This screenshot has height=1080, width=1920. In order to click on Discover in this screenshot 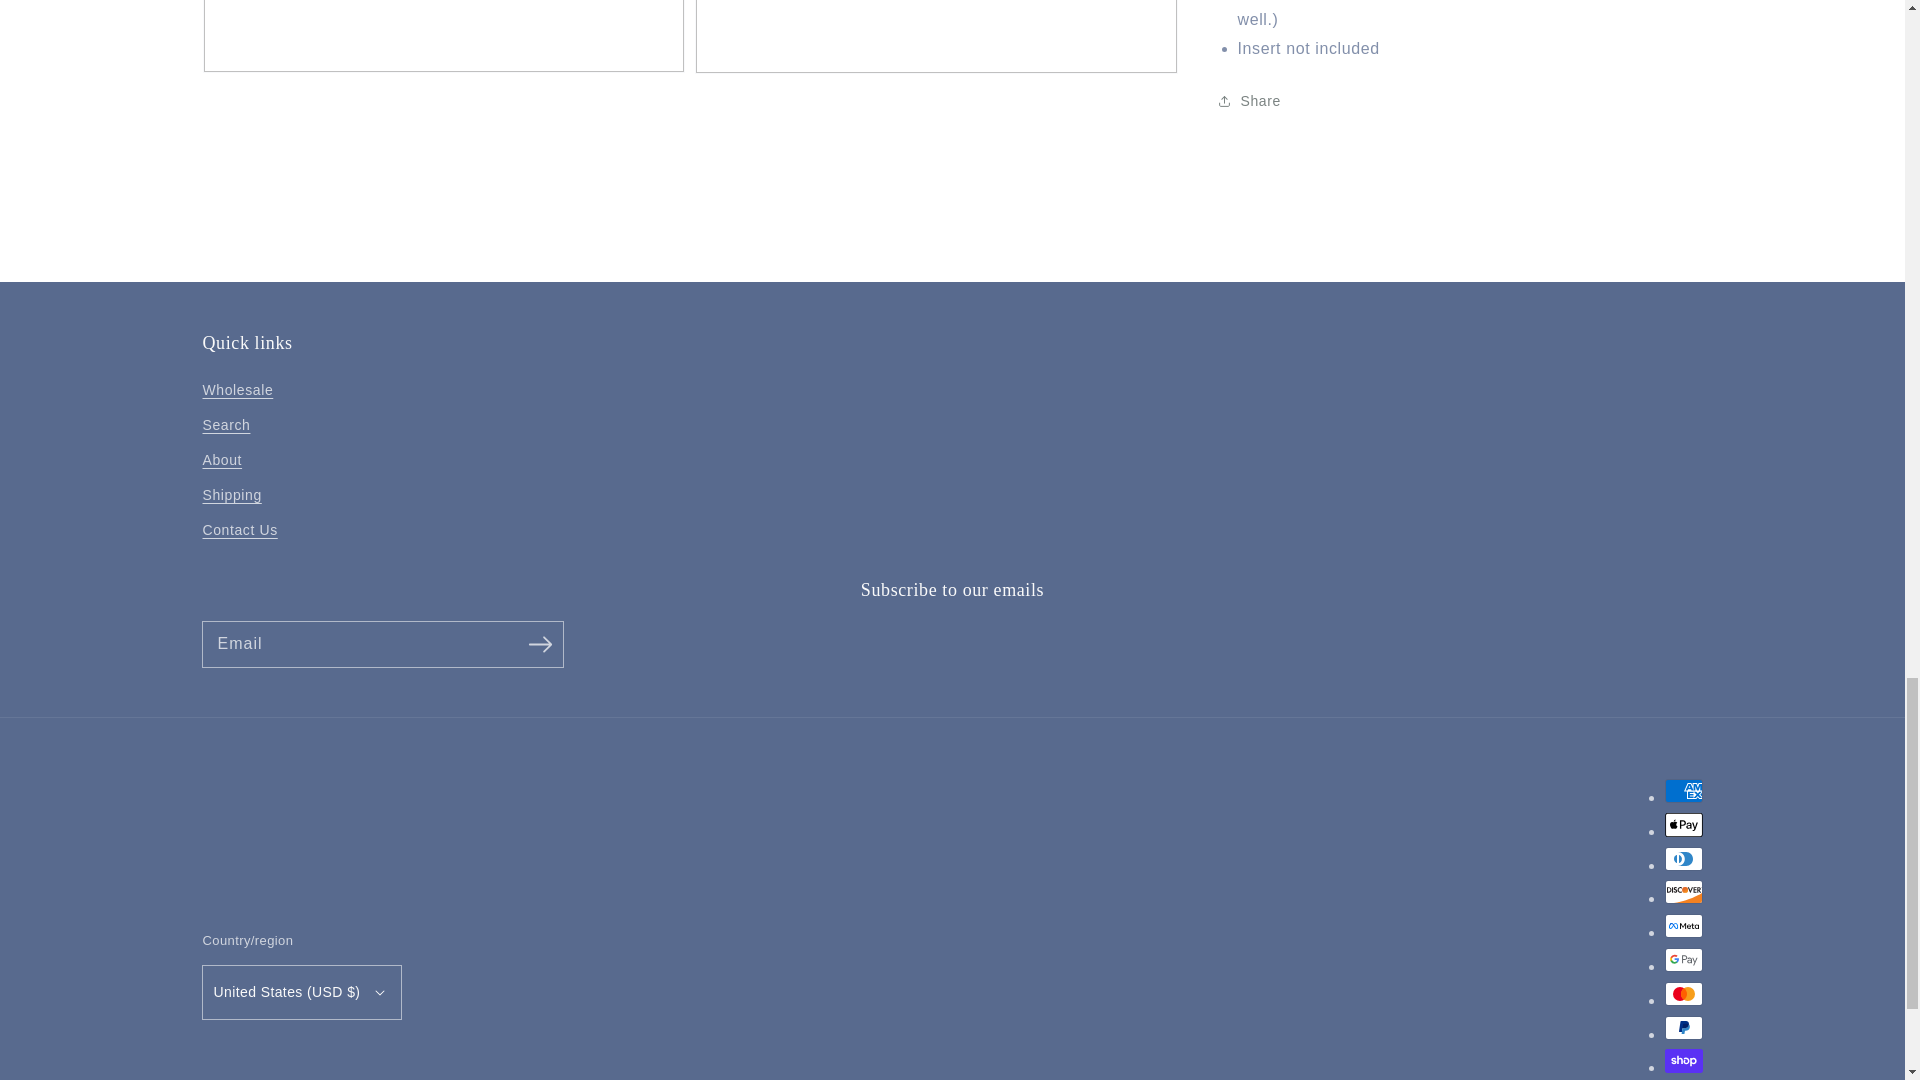, I will do `click(1682, 892)`.